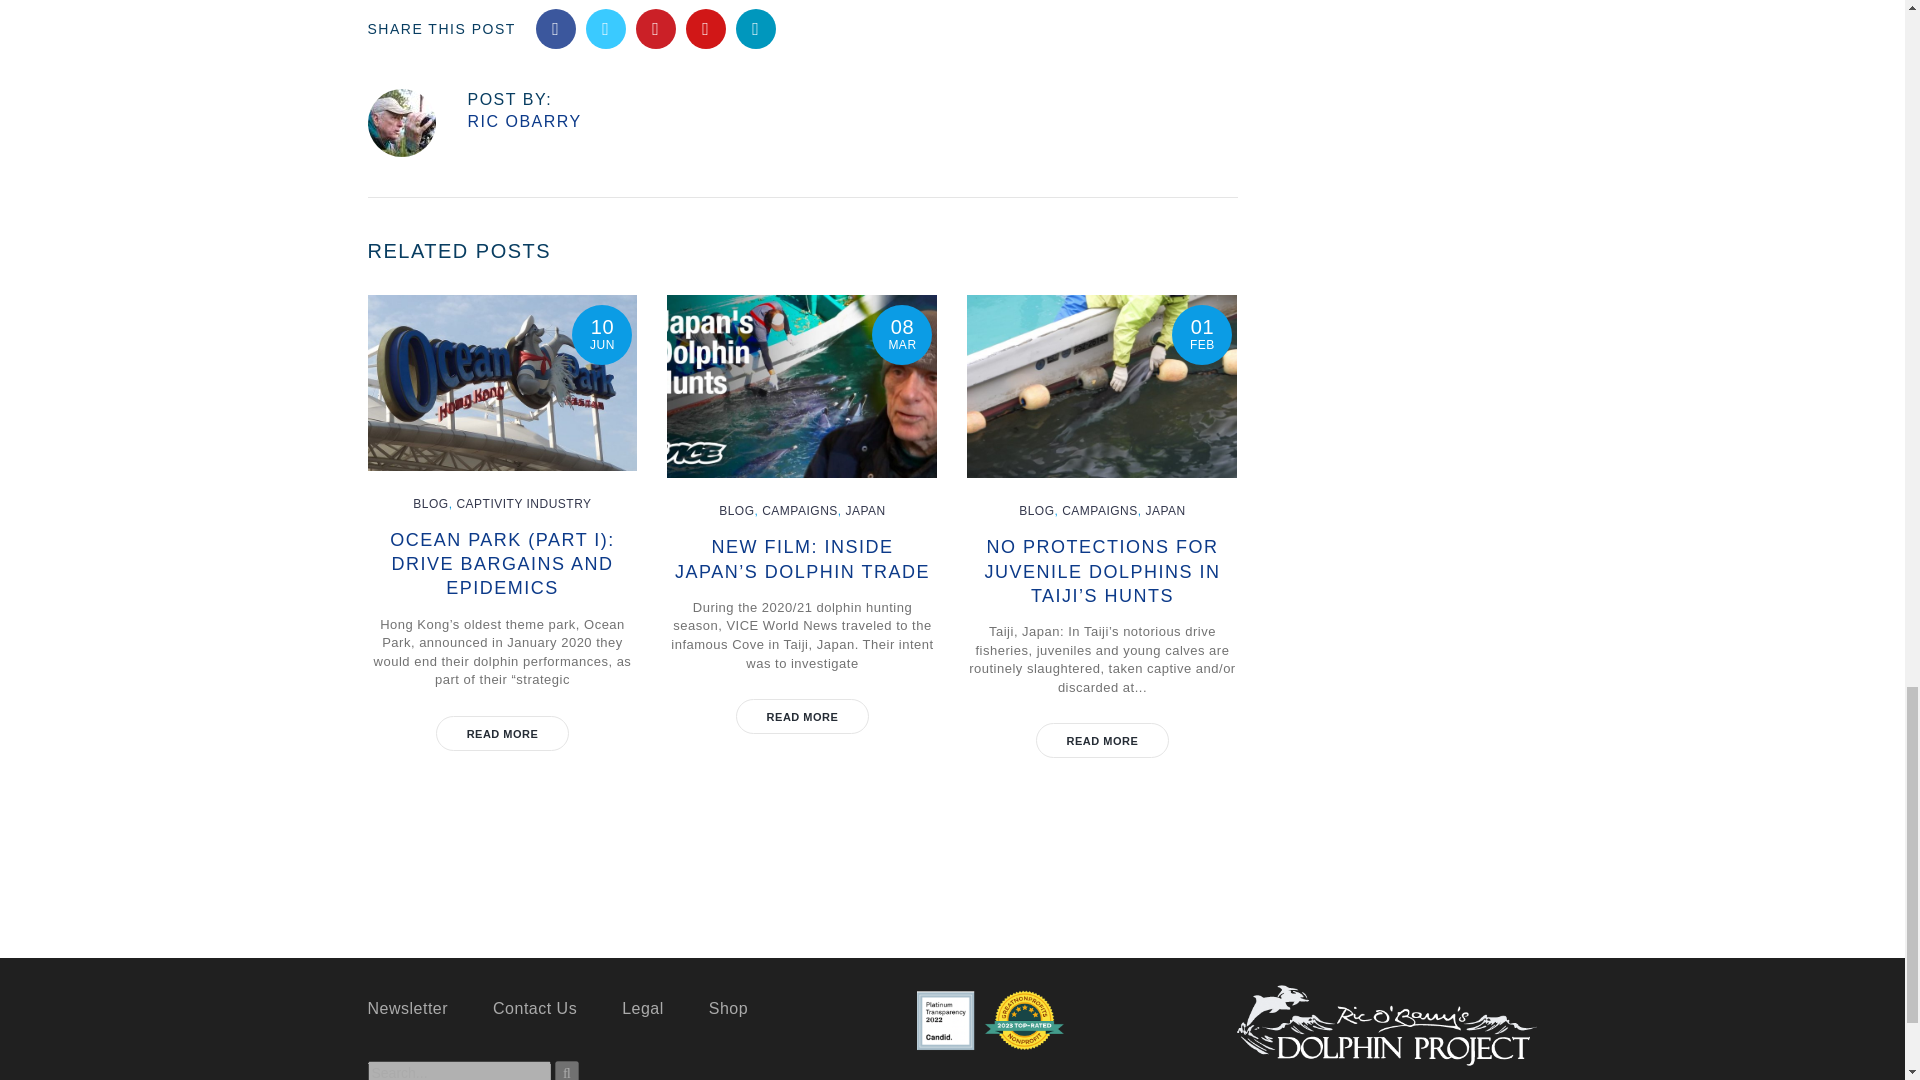  Describe the element at coordinates (655, 28) in the screenshot. I see `Pinterest` at that location.